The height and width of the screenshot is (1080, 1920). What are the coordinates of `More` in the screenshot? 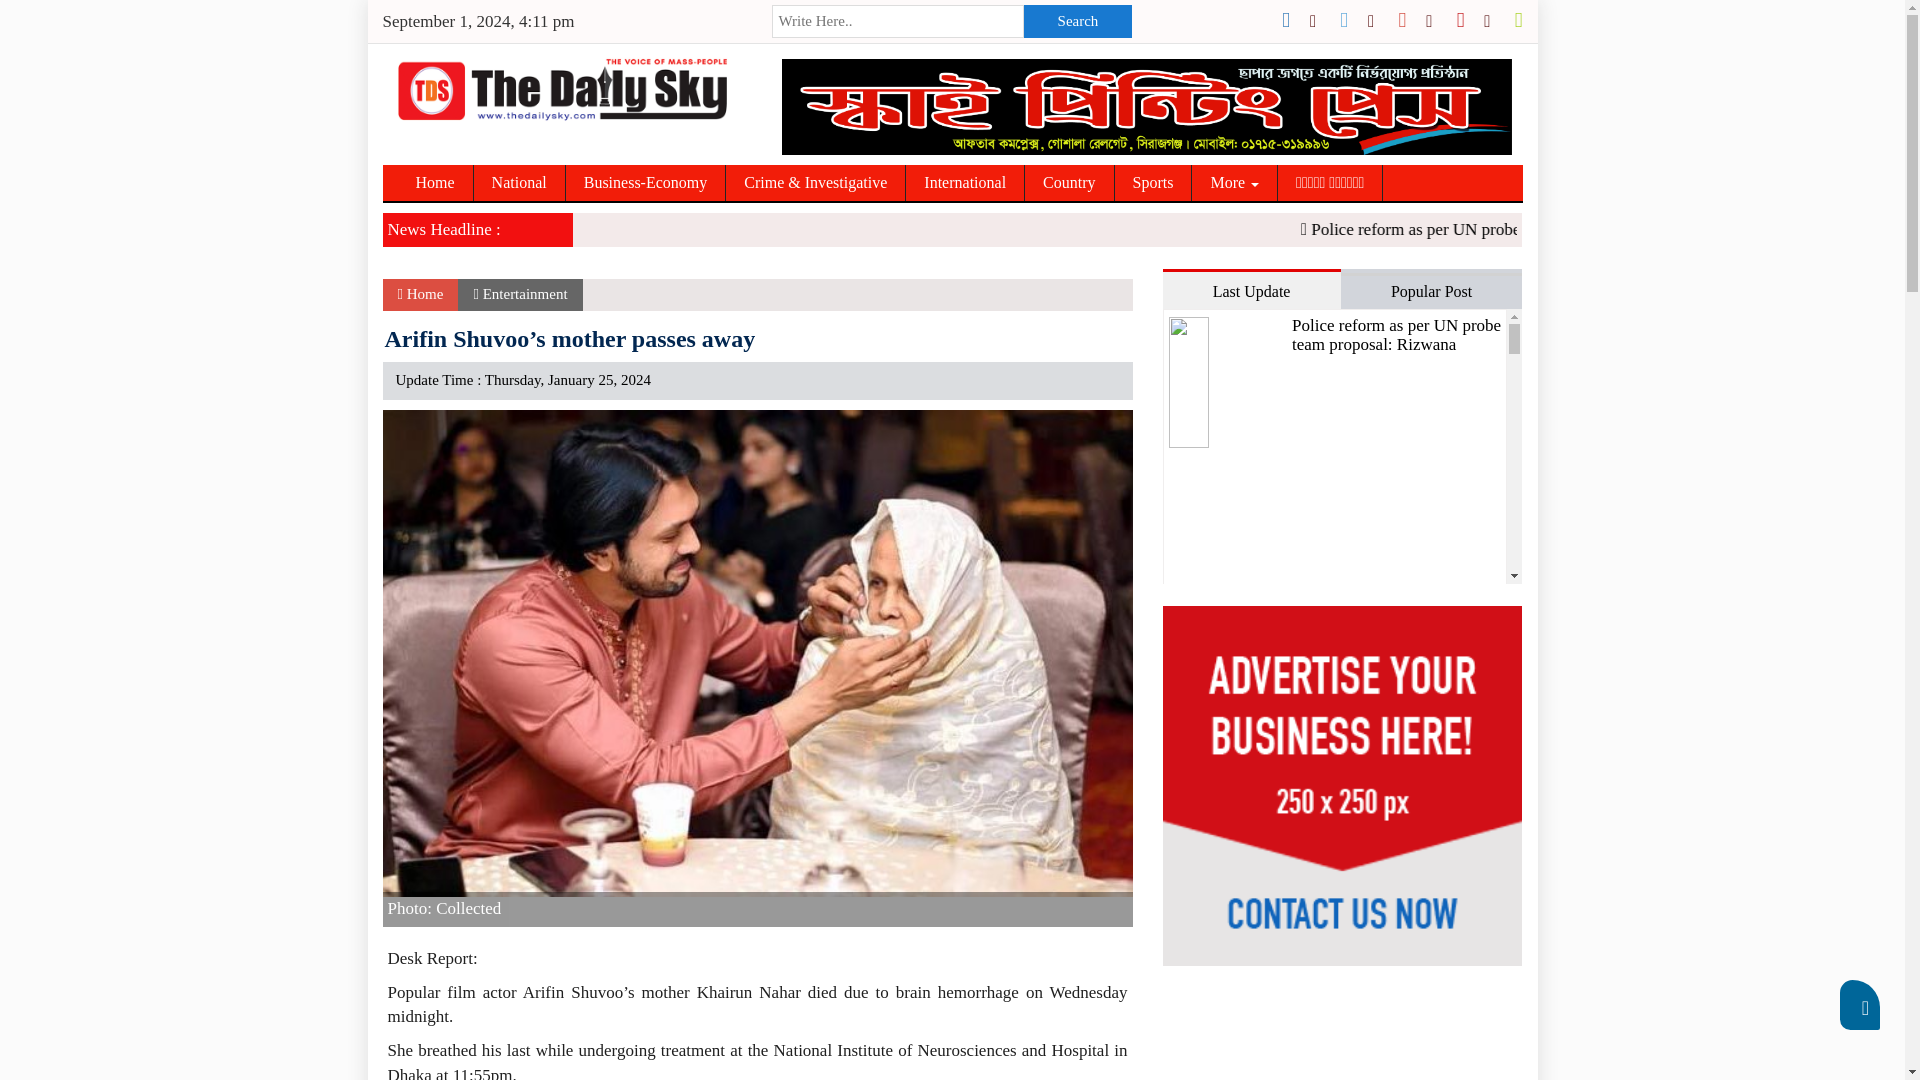 It's located at (1235, 182).